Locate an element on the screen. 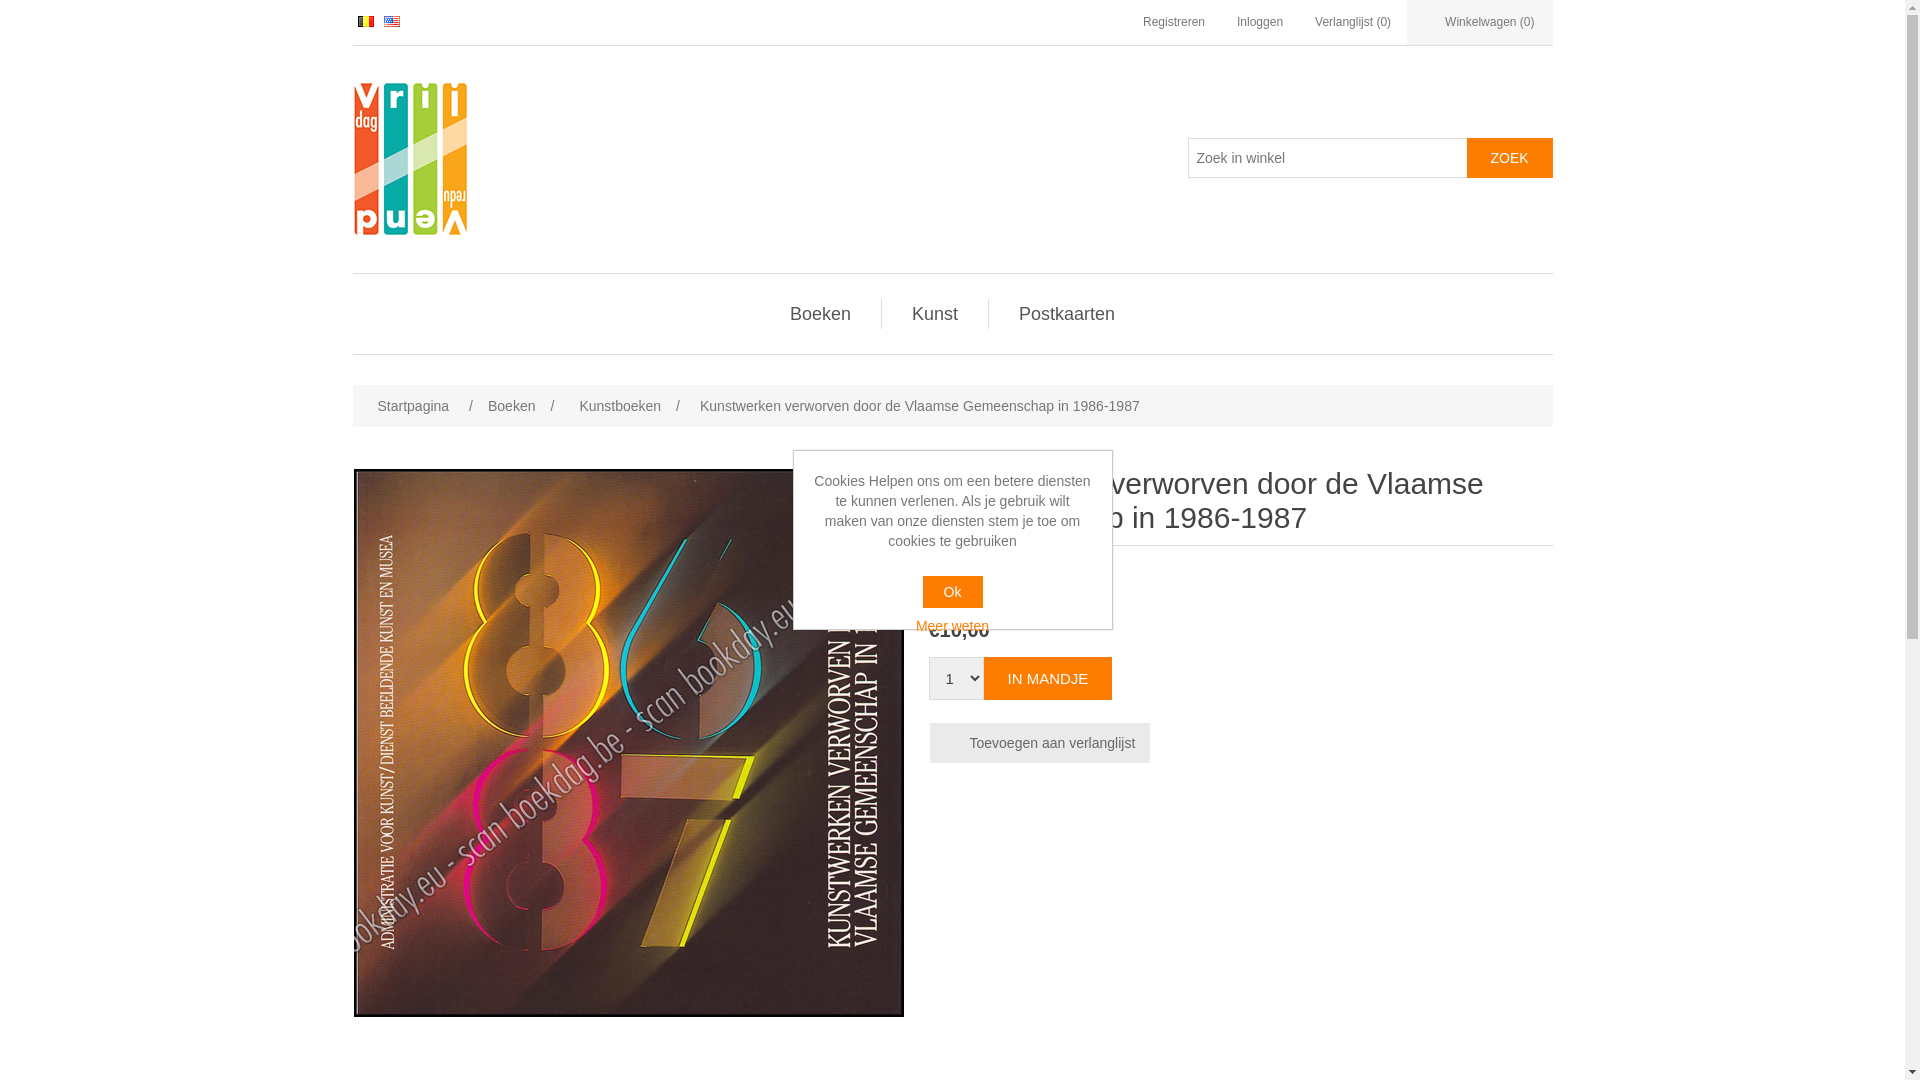  Nederlands is located at coordinates (366, 22).